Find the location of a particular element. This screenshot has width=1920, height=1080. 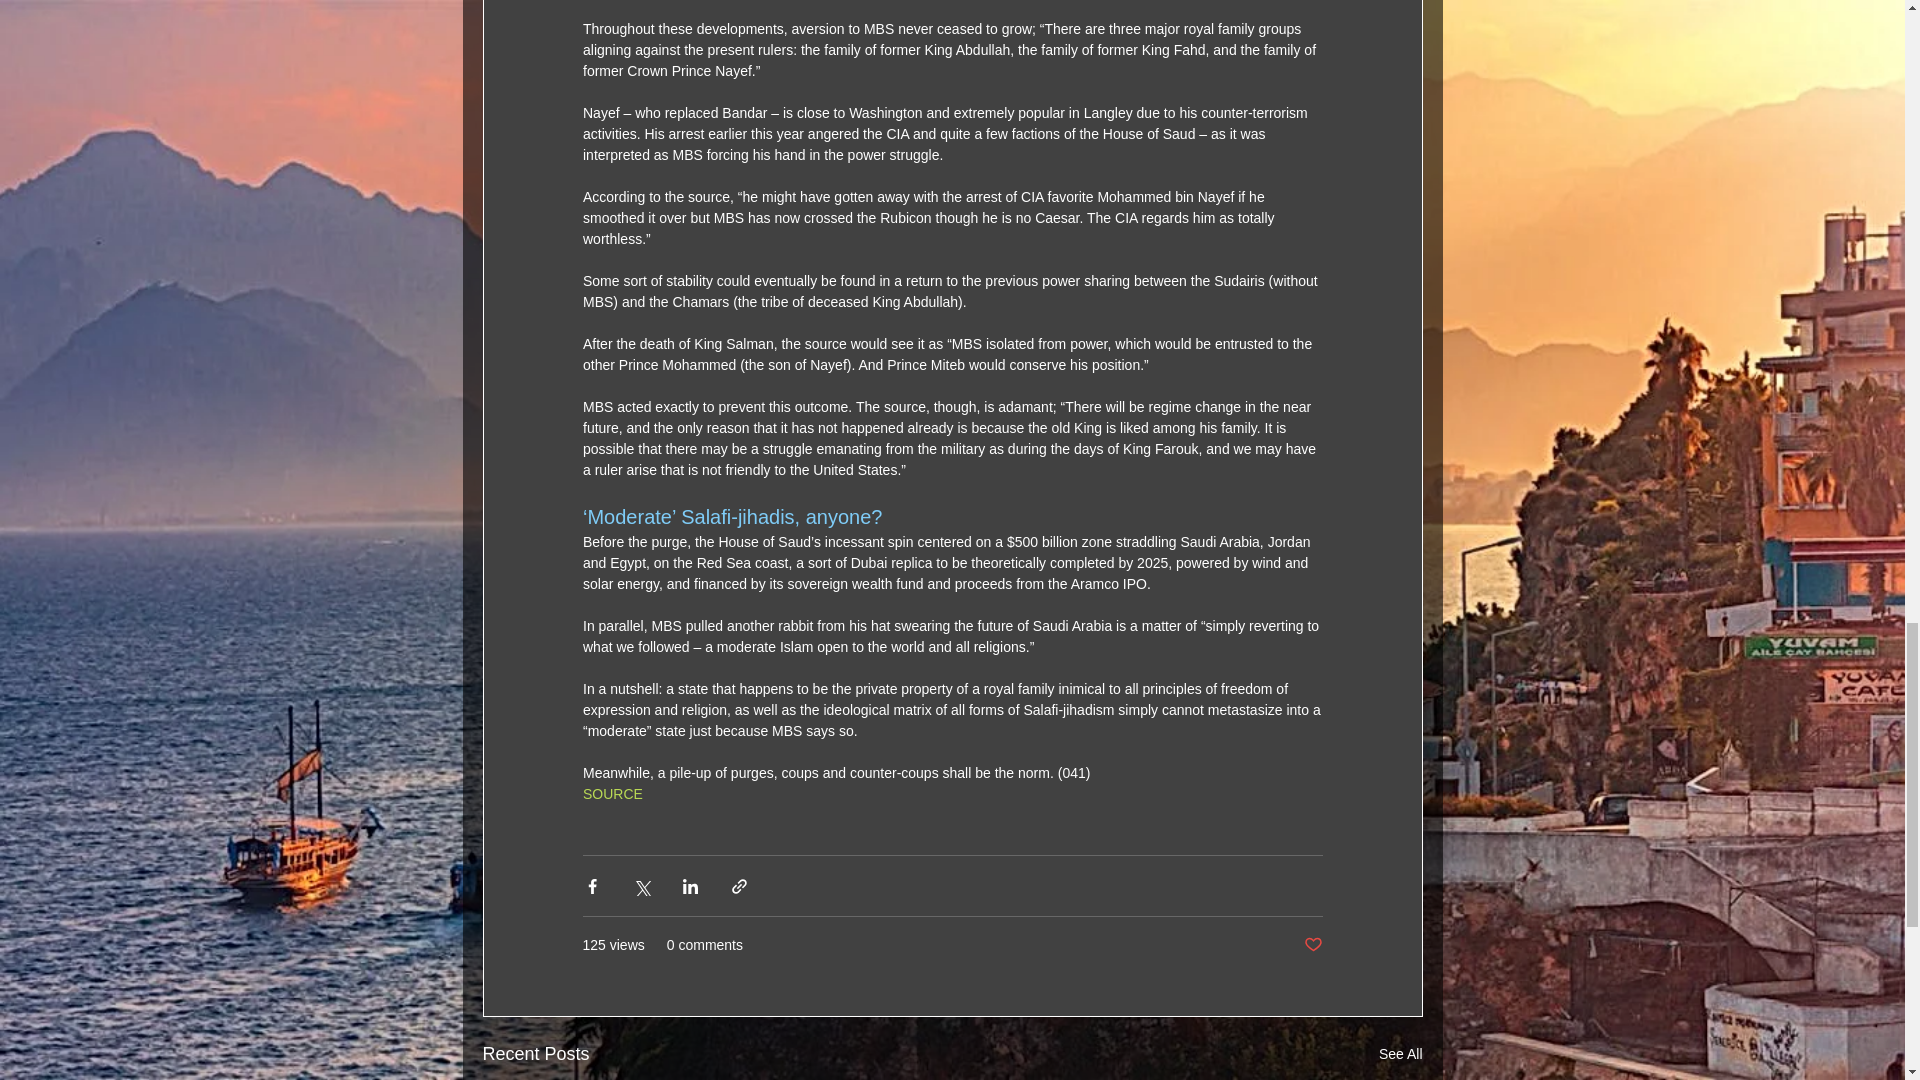

SOURCE is located at coordinates (611, 794).